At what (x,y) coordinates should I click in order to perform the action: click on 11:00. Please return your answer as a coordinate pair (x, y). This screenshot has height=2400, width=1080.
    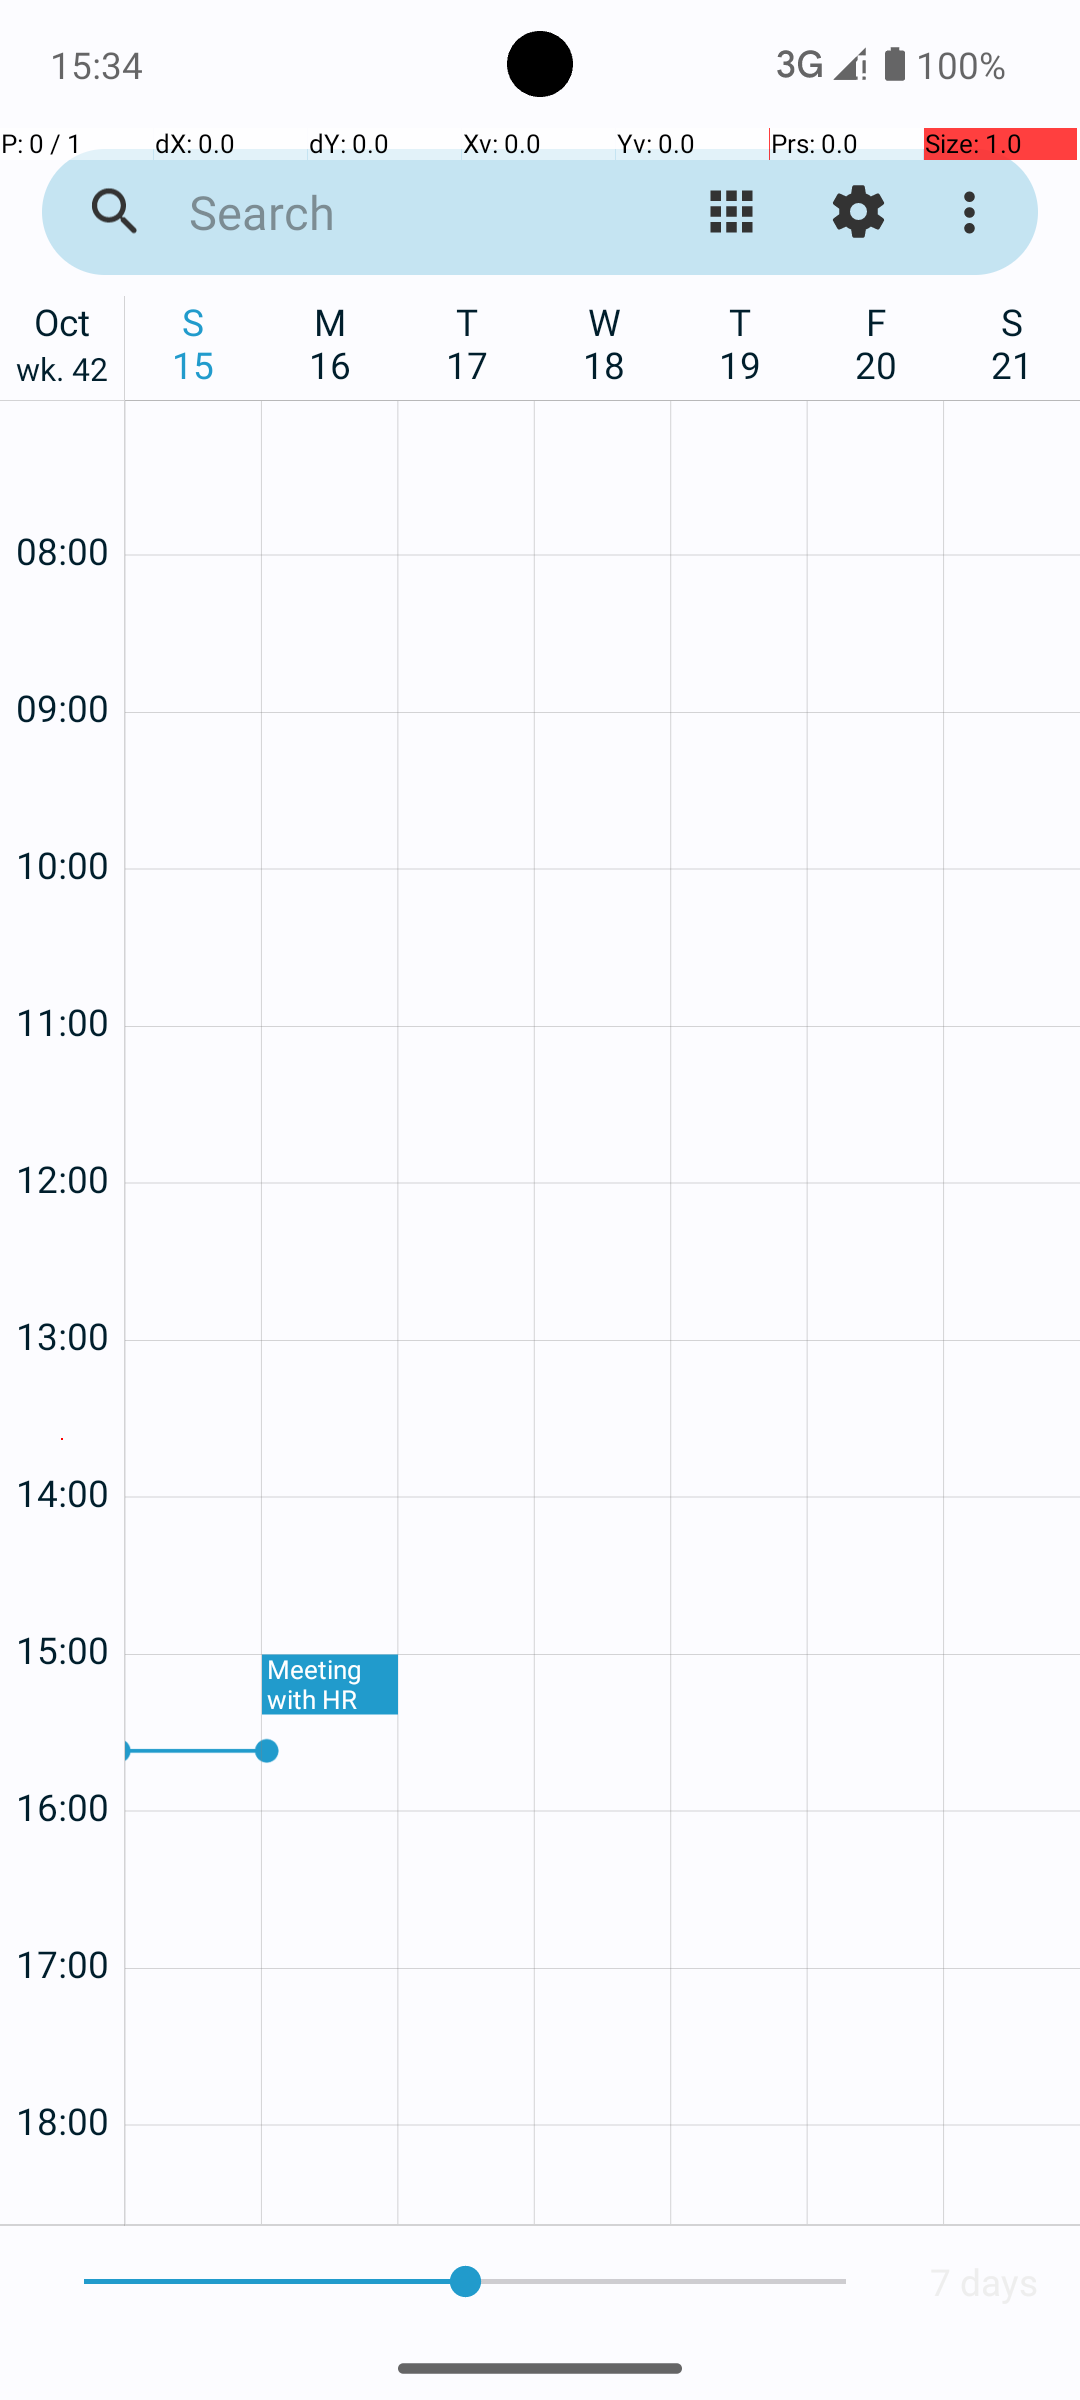
    Looking at the image, I should click on (62, 968).